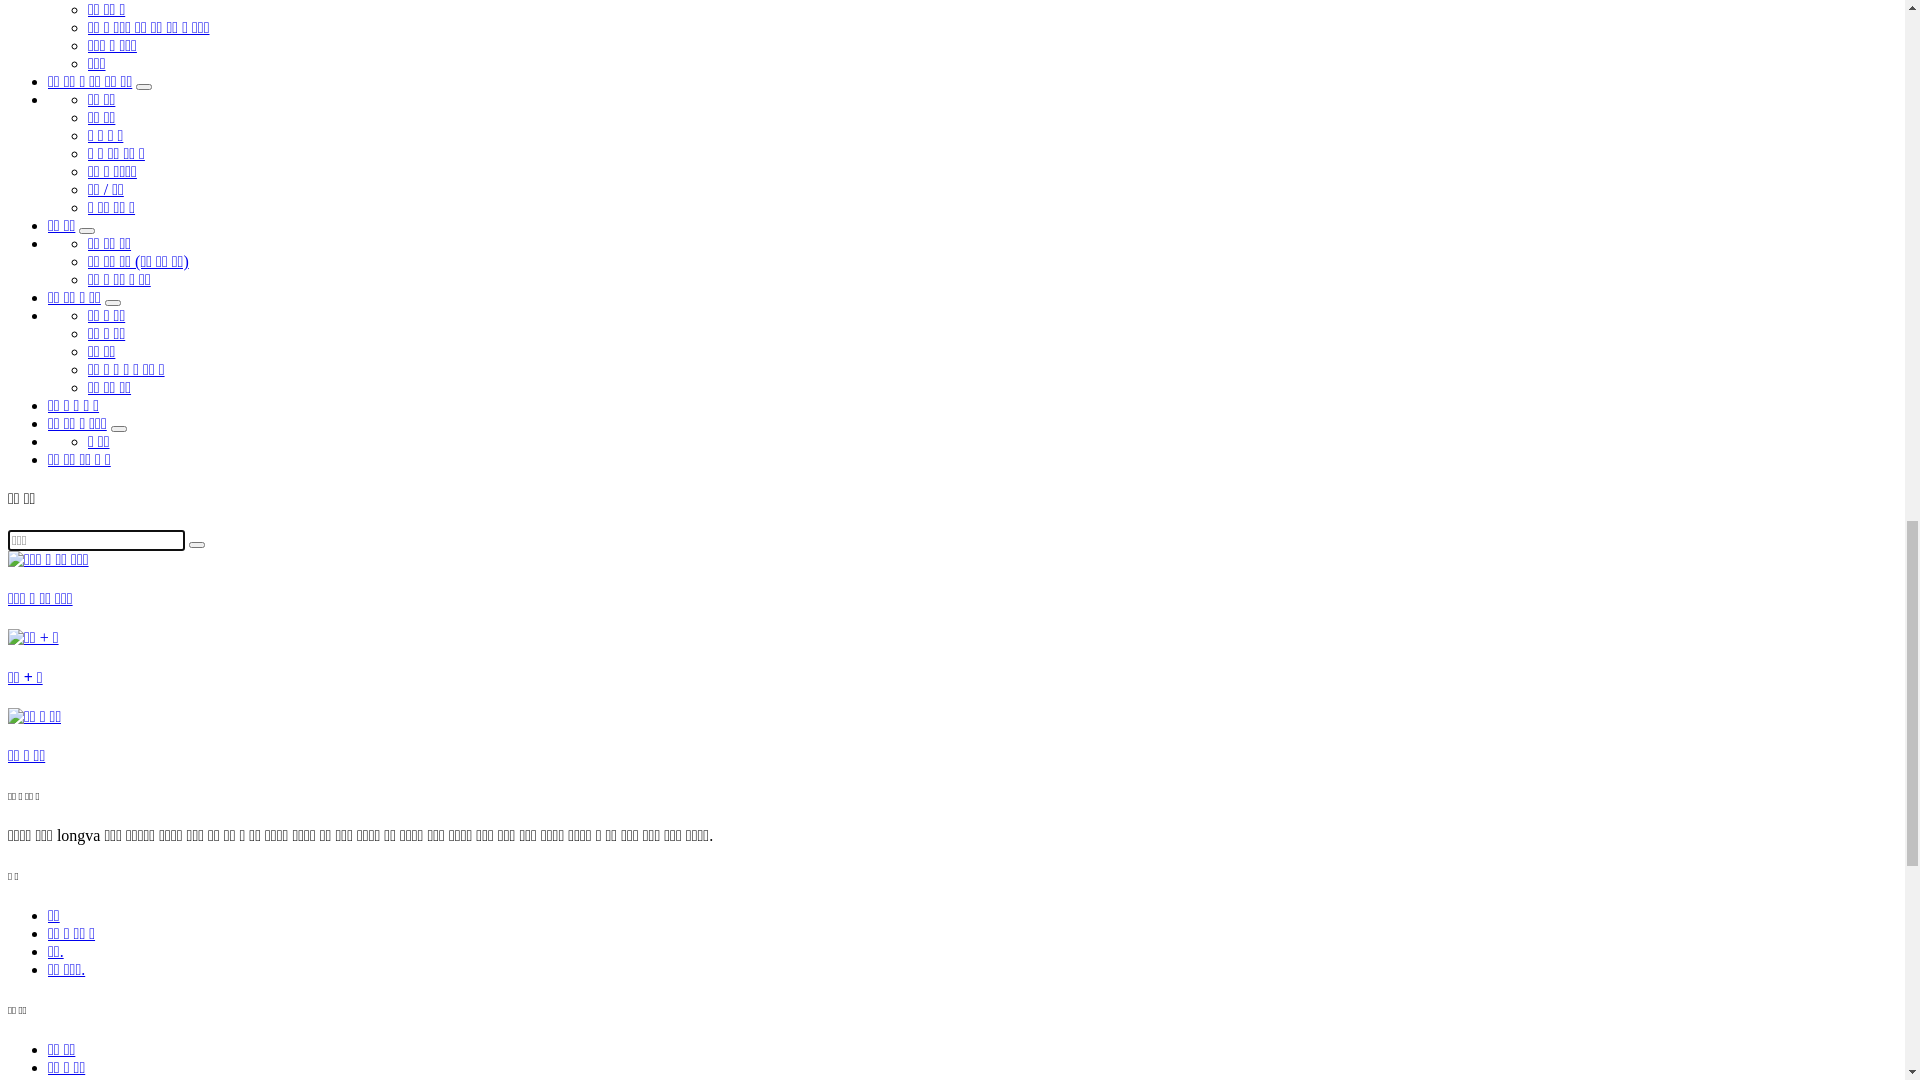 The image size is (1920, 1080). Describe the element at coordinates (212, 16) in the screenshot. I see `Victor.xie@longva.cc` at that location.